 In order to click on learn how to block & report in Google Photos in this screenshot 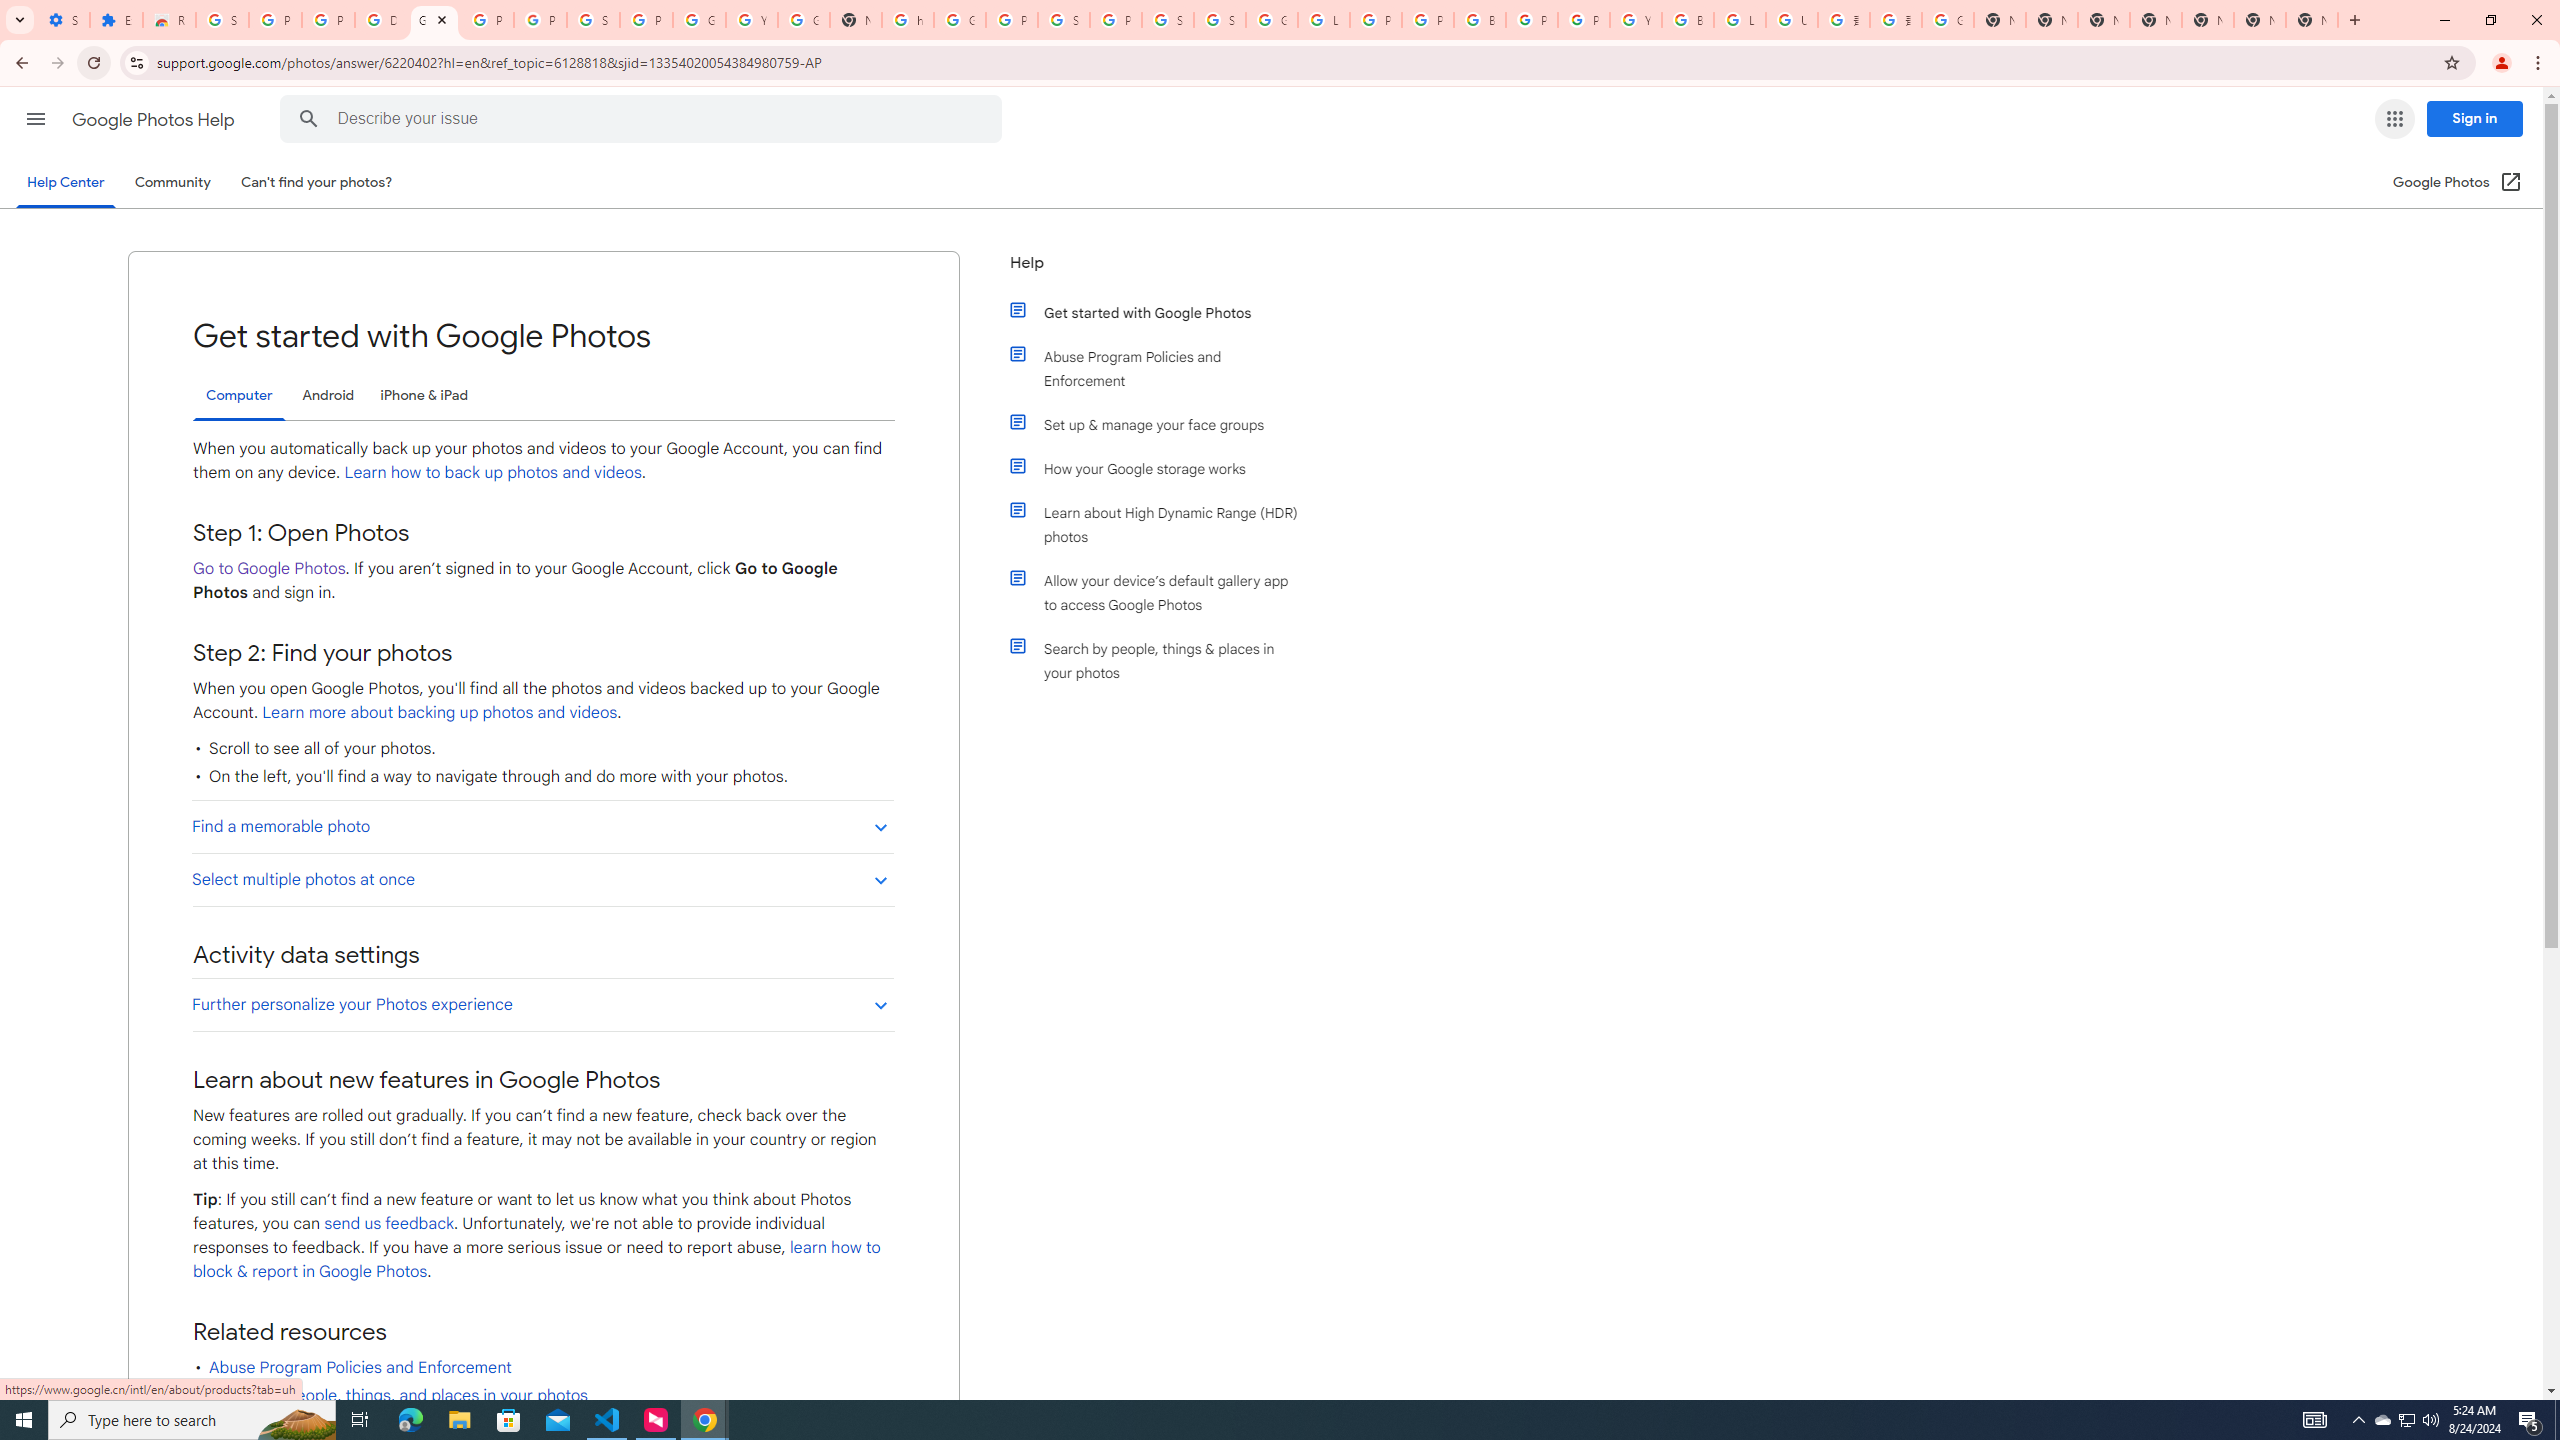, I will do `click(536, 1260)`.